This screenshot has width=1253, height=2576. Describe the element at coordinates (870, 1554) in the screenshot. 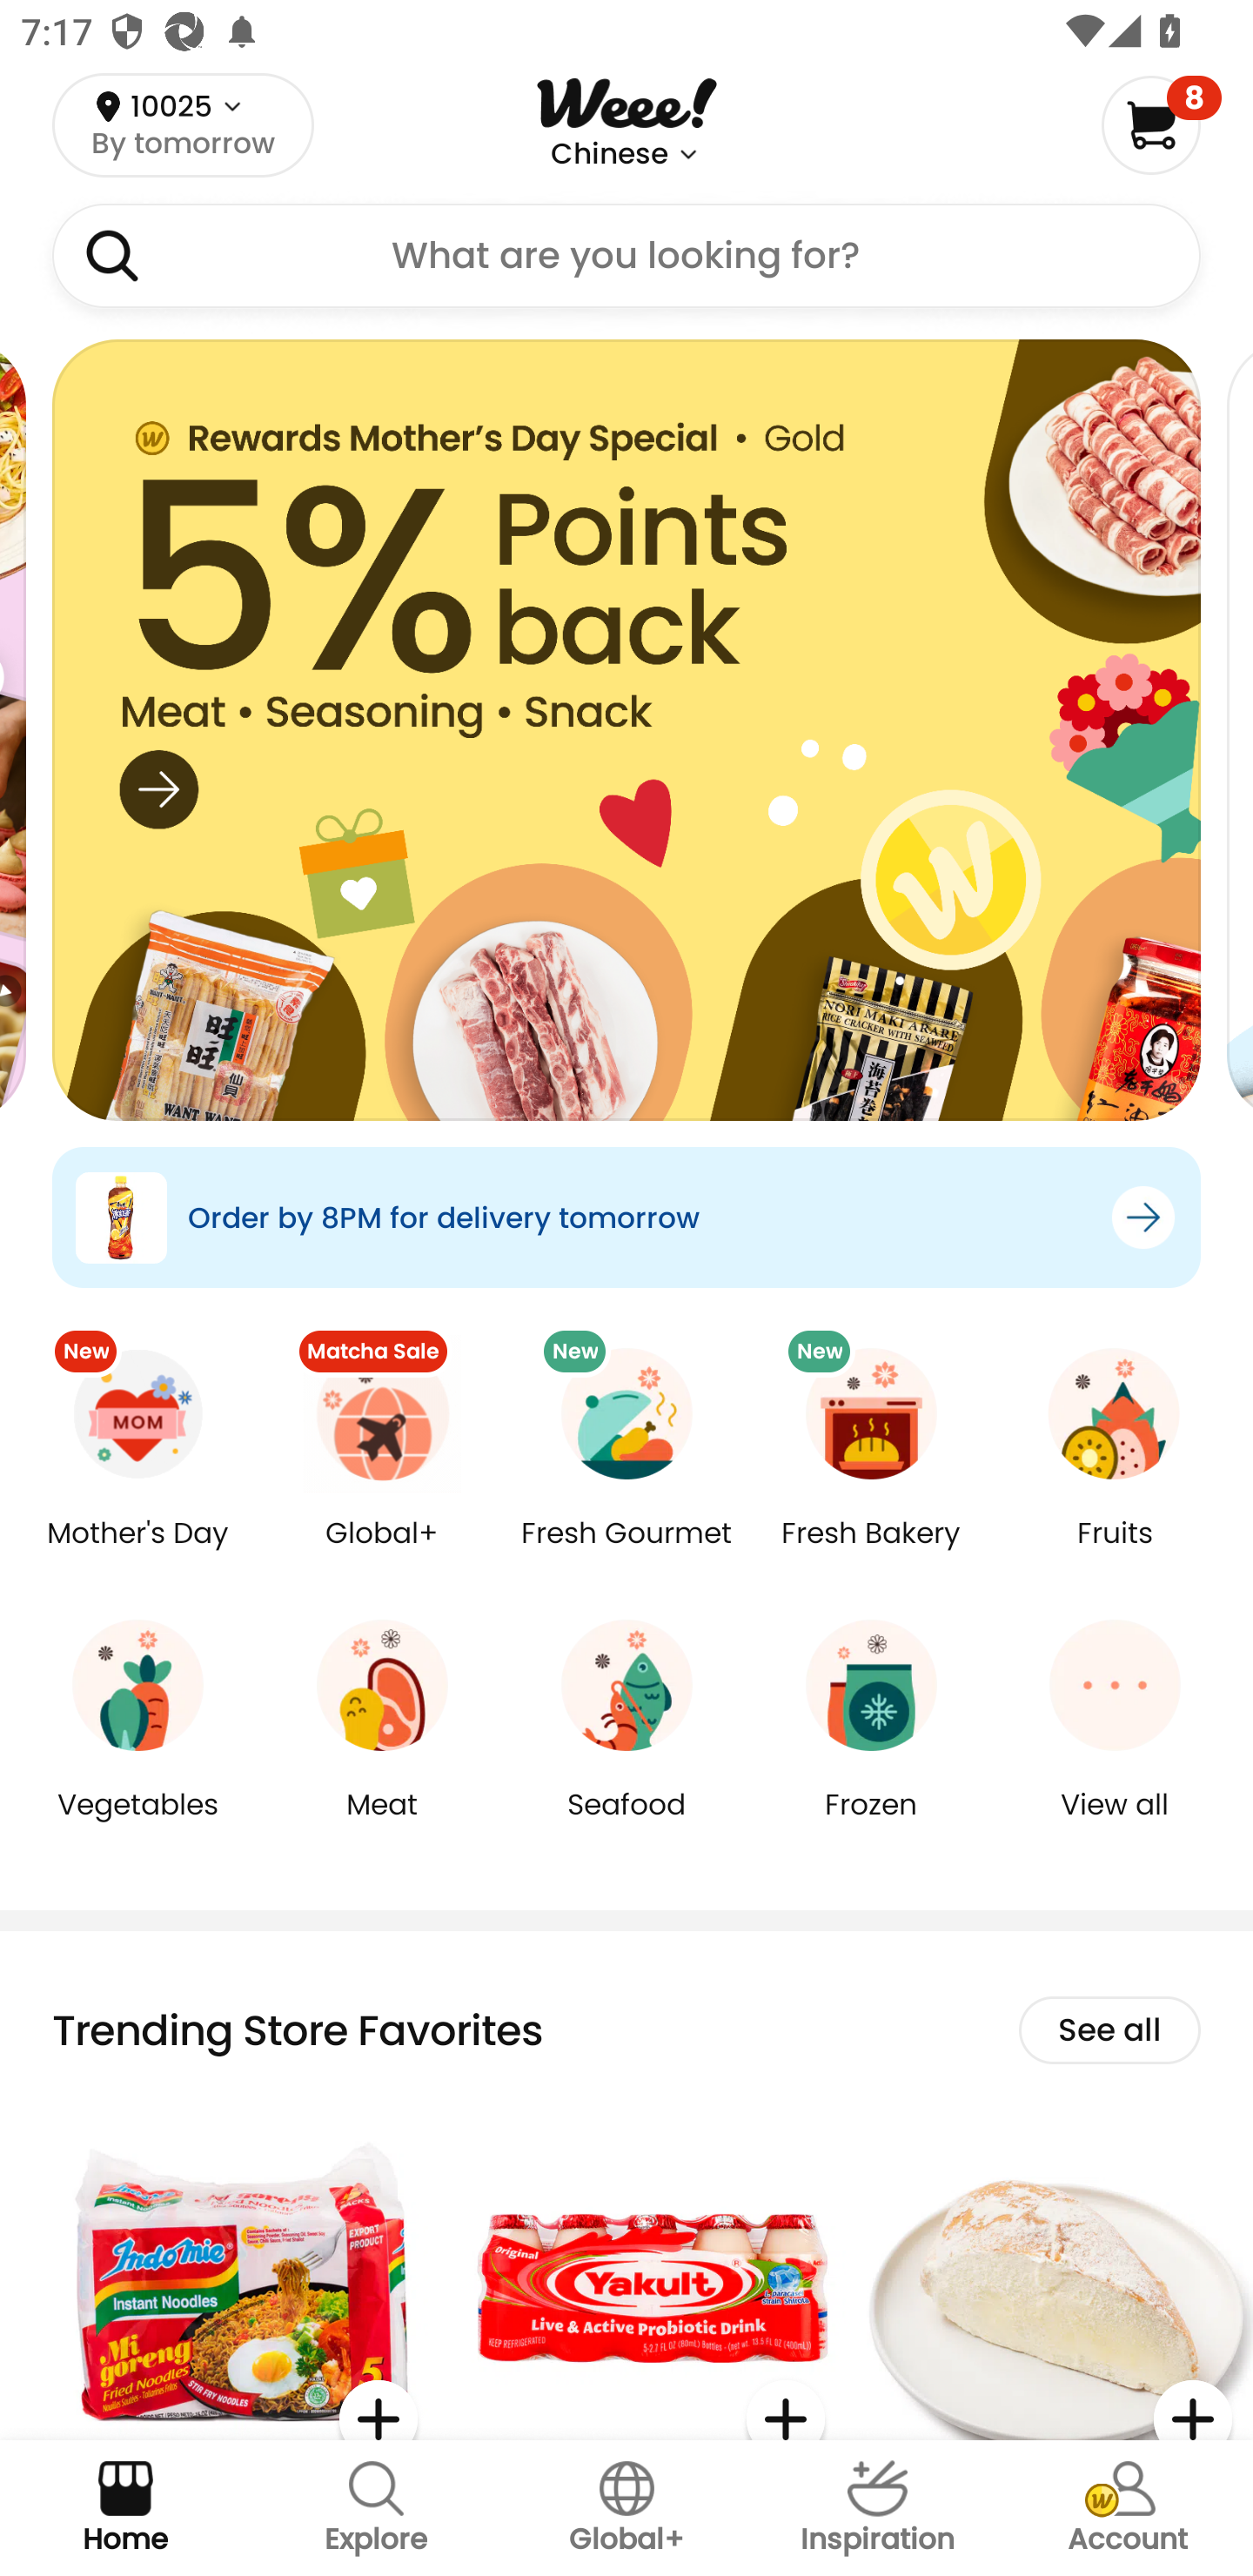

I see `Fresh Bakery` at that location.